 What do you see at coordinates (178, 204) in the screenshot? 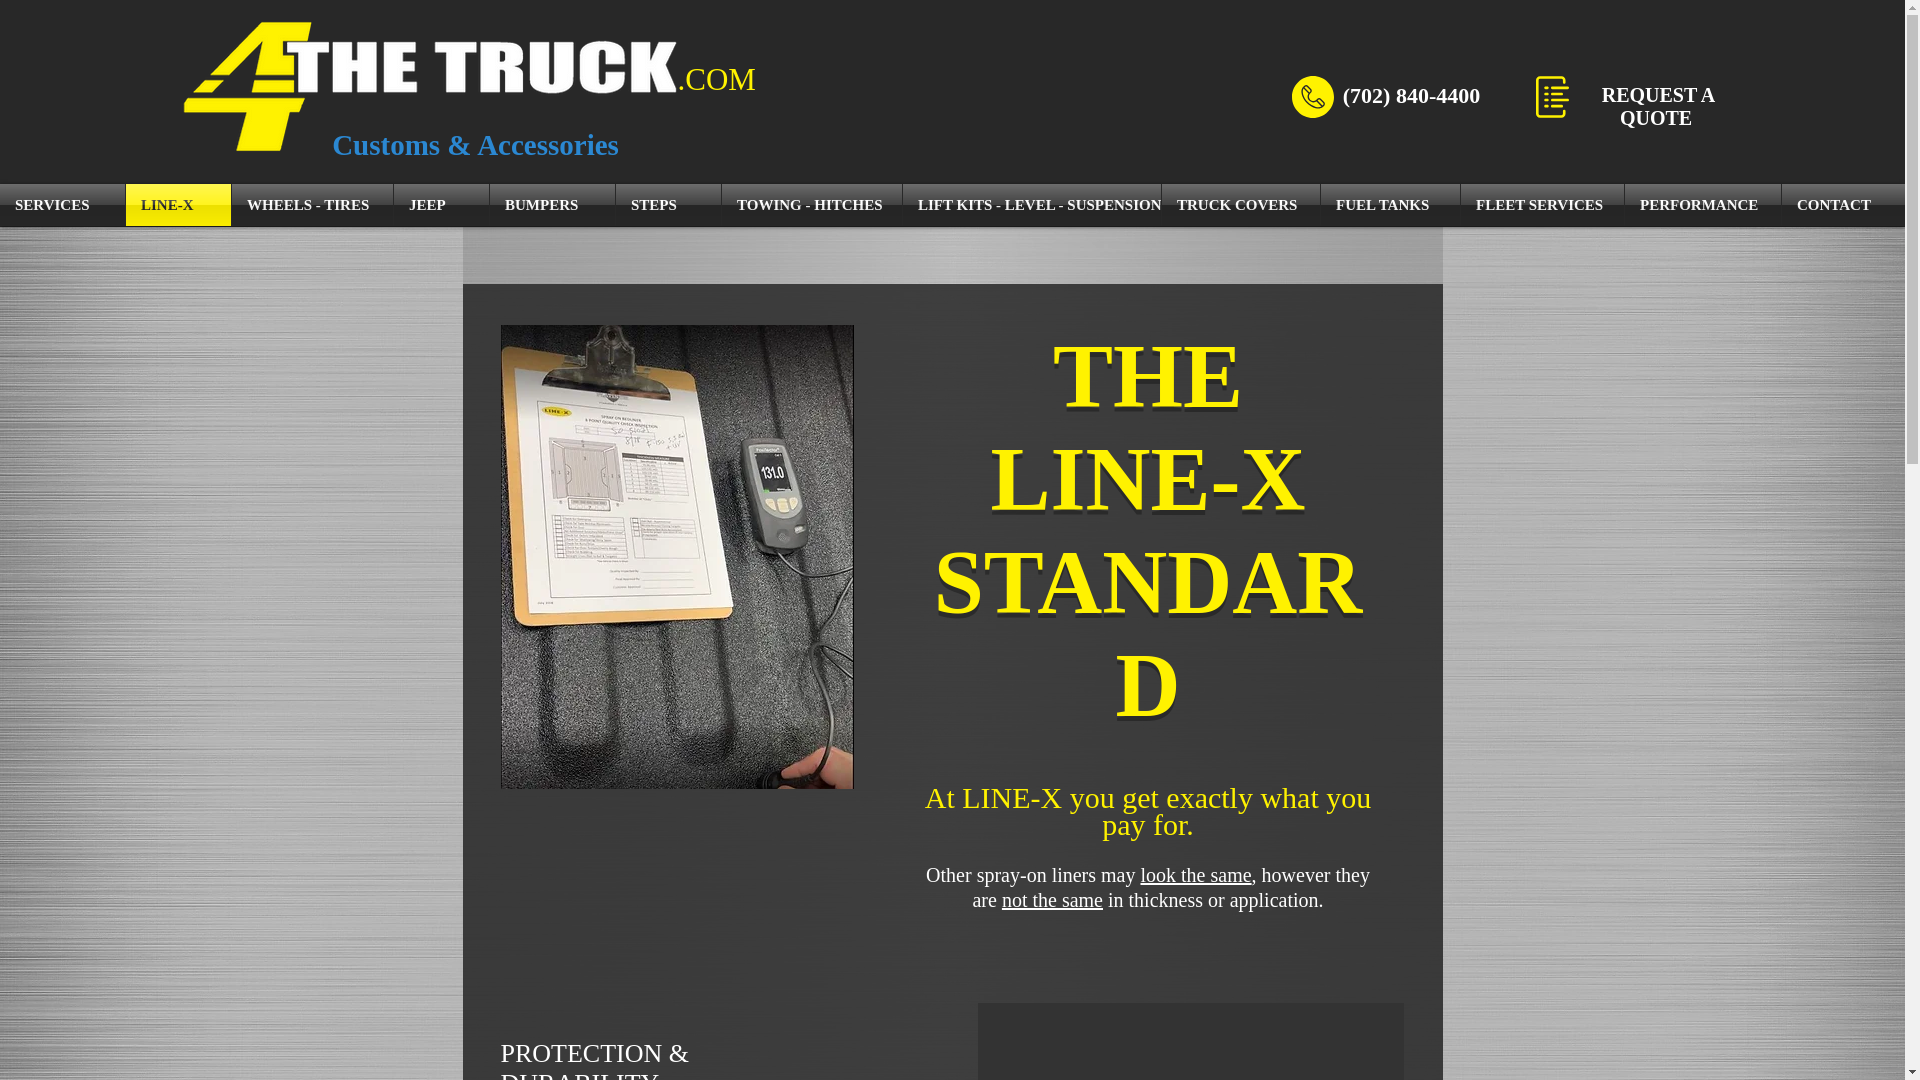
I see `LINE-X` at bounding box center [178, 204].